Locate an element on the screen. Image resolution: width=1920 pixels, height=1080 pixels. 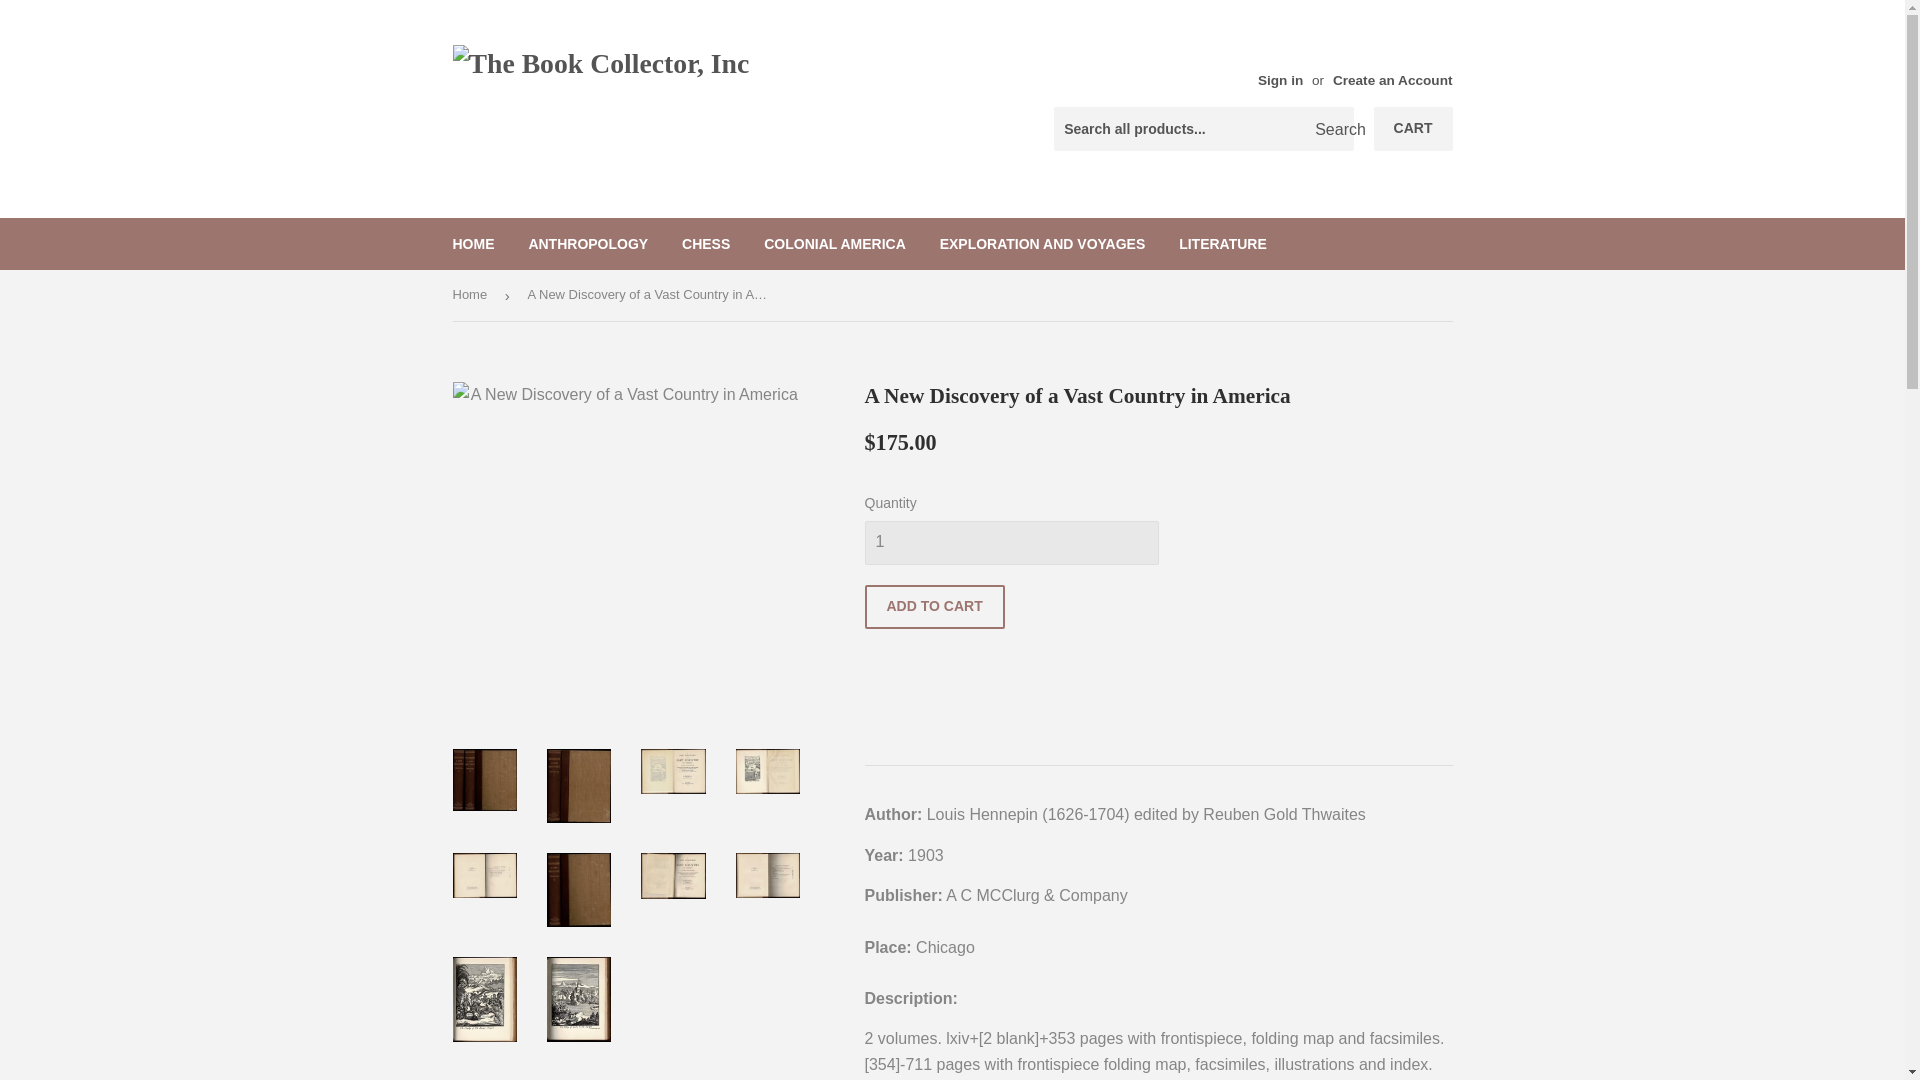
LITERATURE is located at coordinates (1222, 244).